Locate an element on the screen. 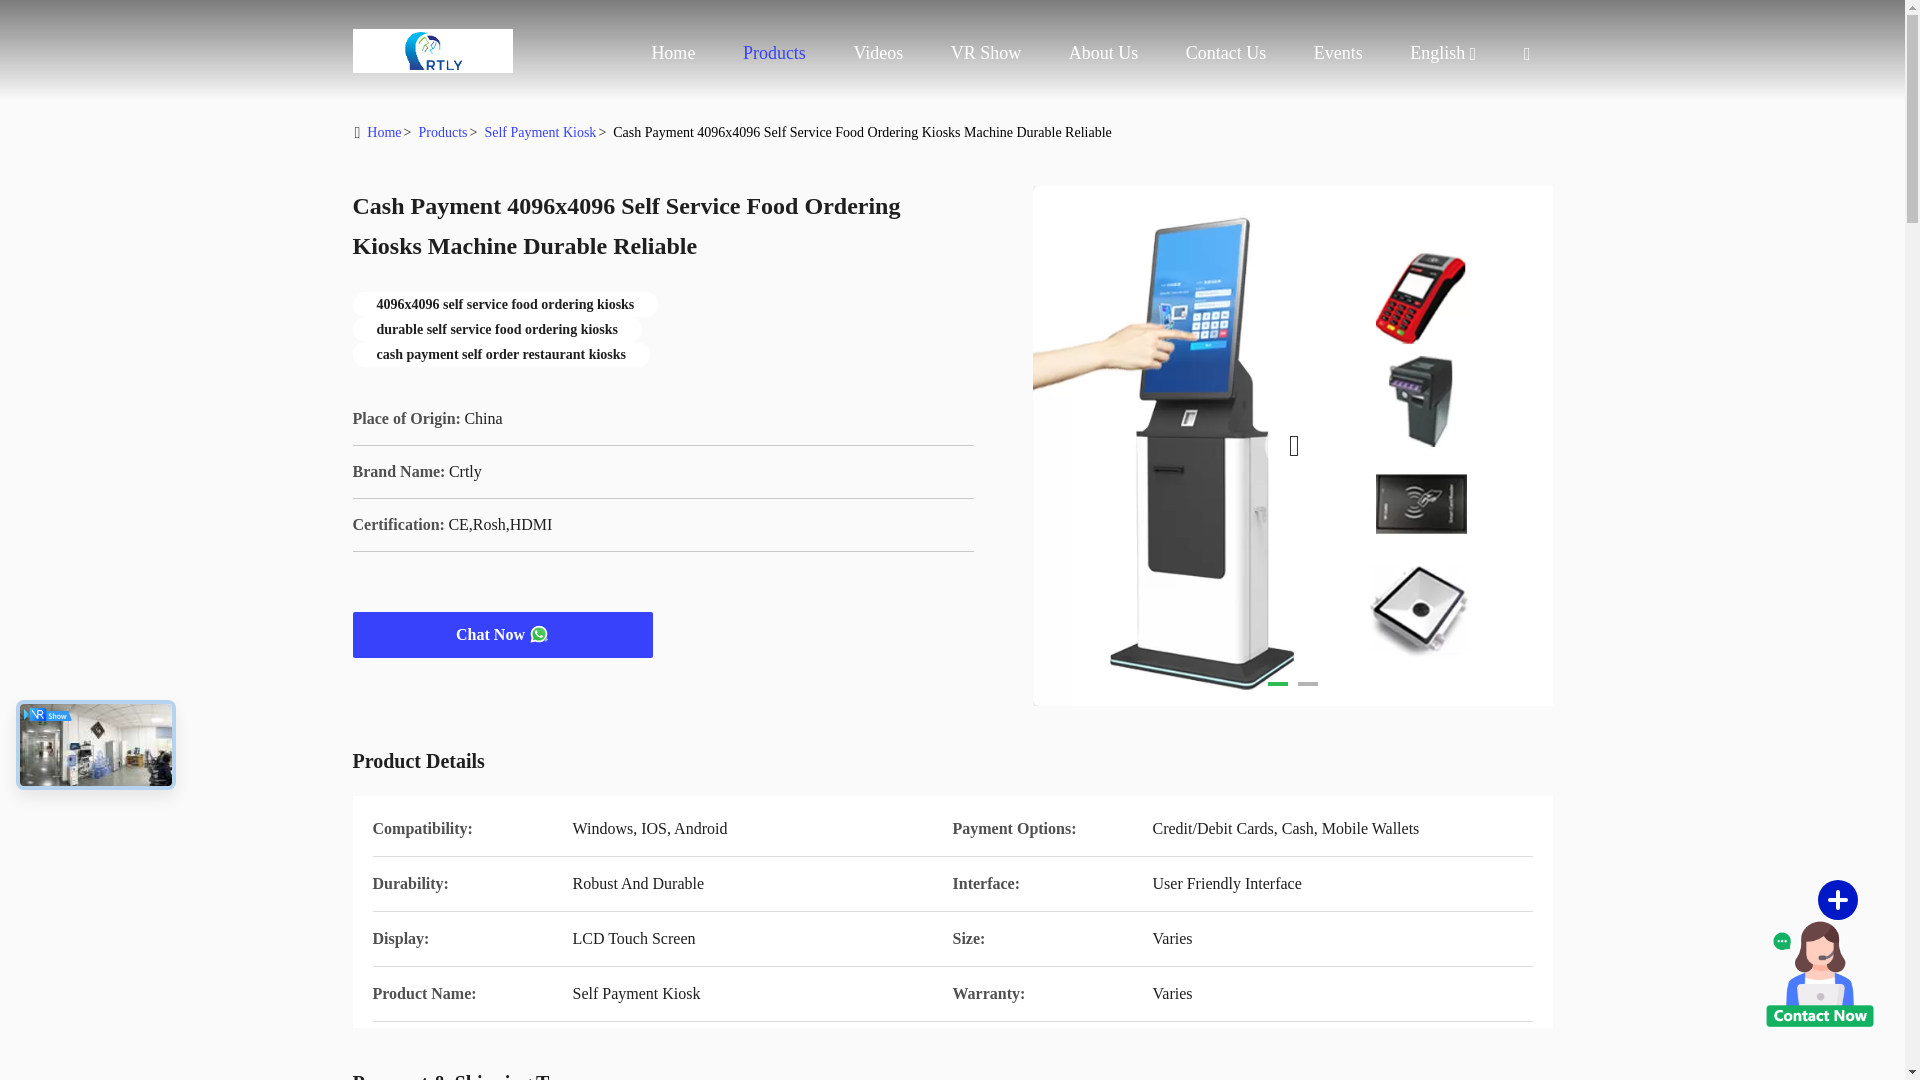  Videos is located at coordinates (877, 52).